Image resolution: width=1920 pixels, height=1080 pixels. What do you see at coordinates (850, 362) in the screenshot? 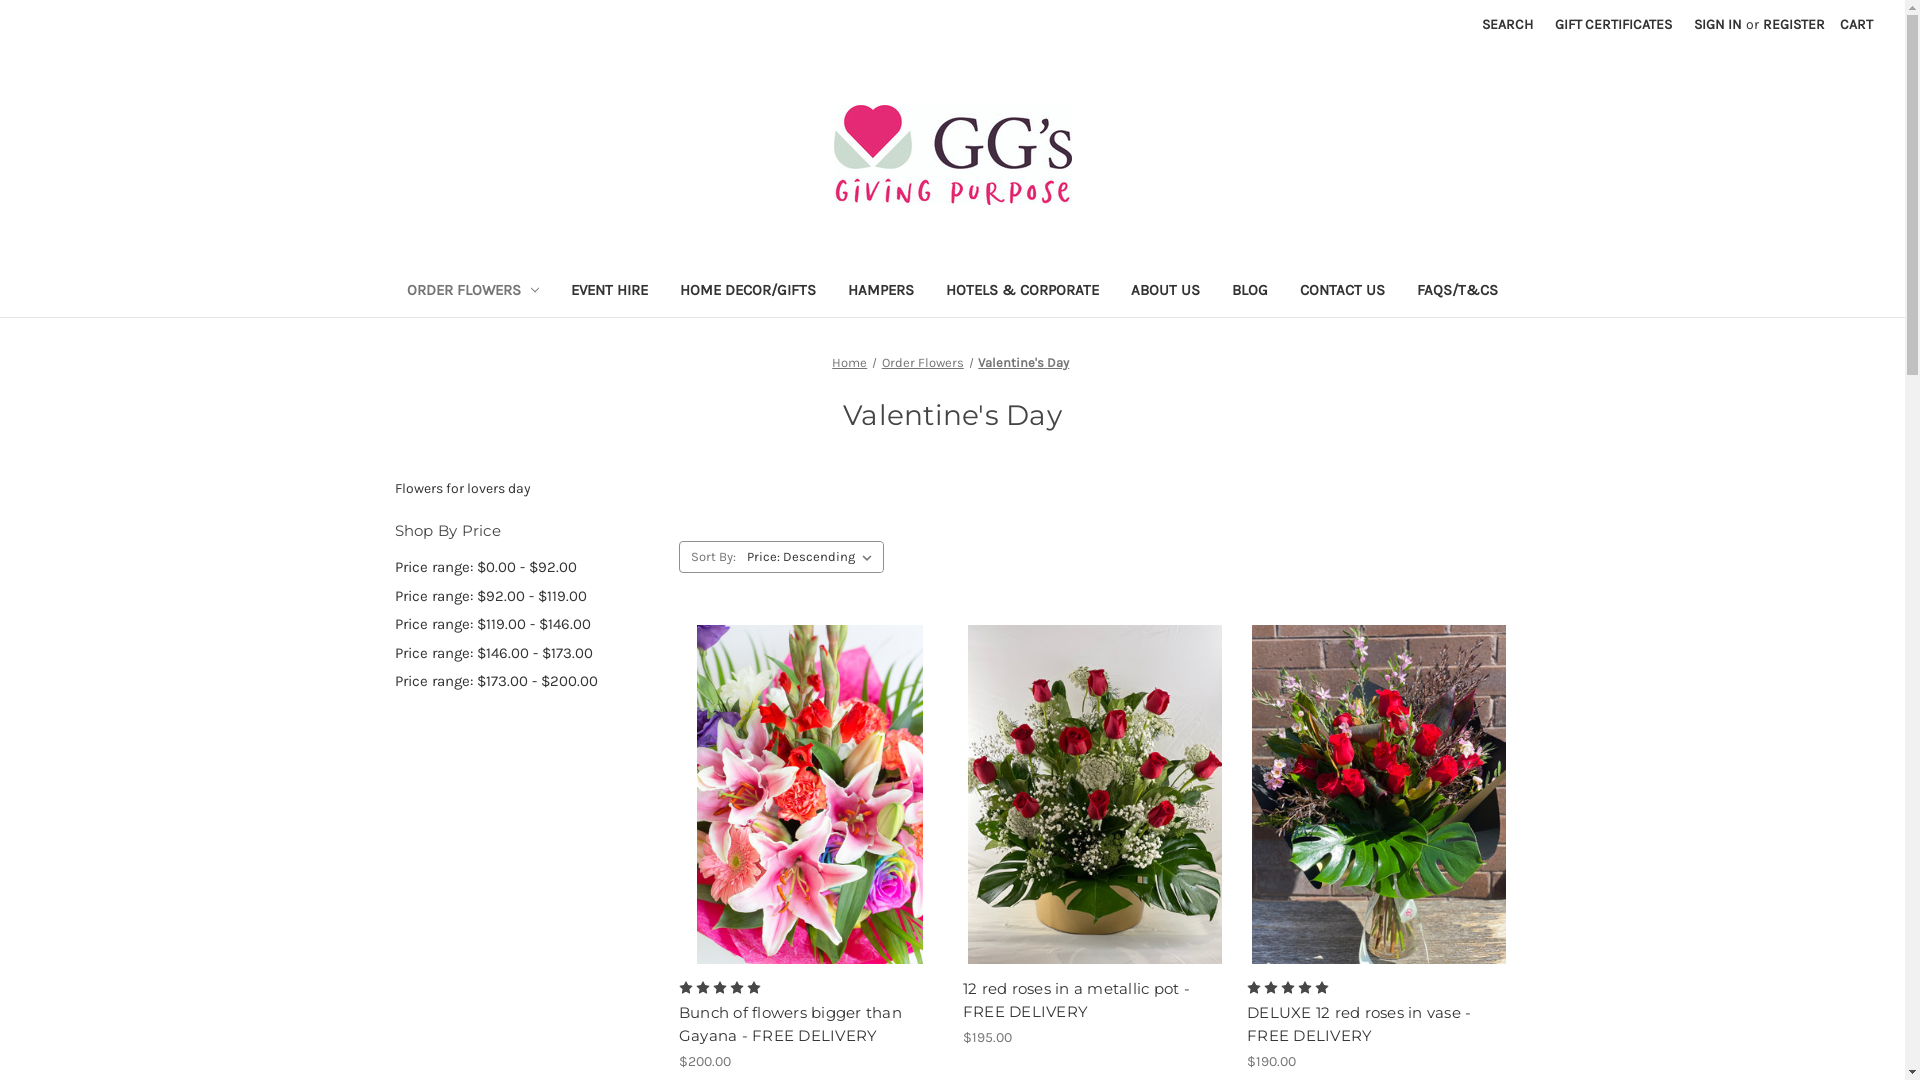
I see `Home` at bounding box center [850, 362].